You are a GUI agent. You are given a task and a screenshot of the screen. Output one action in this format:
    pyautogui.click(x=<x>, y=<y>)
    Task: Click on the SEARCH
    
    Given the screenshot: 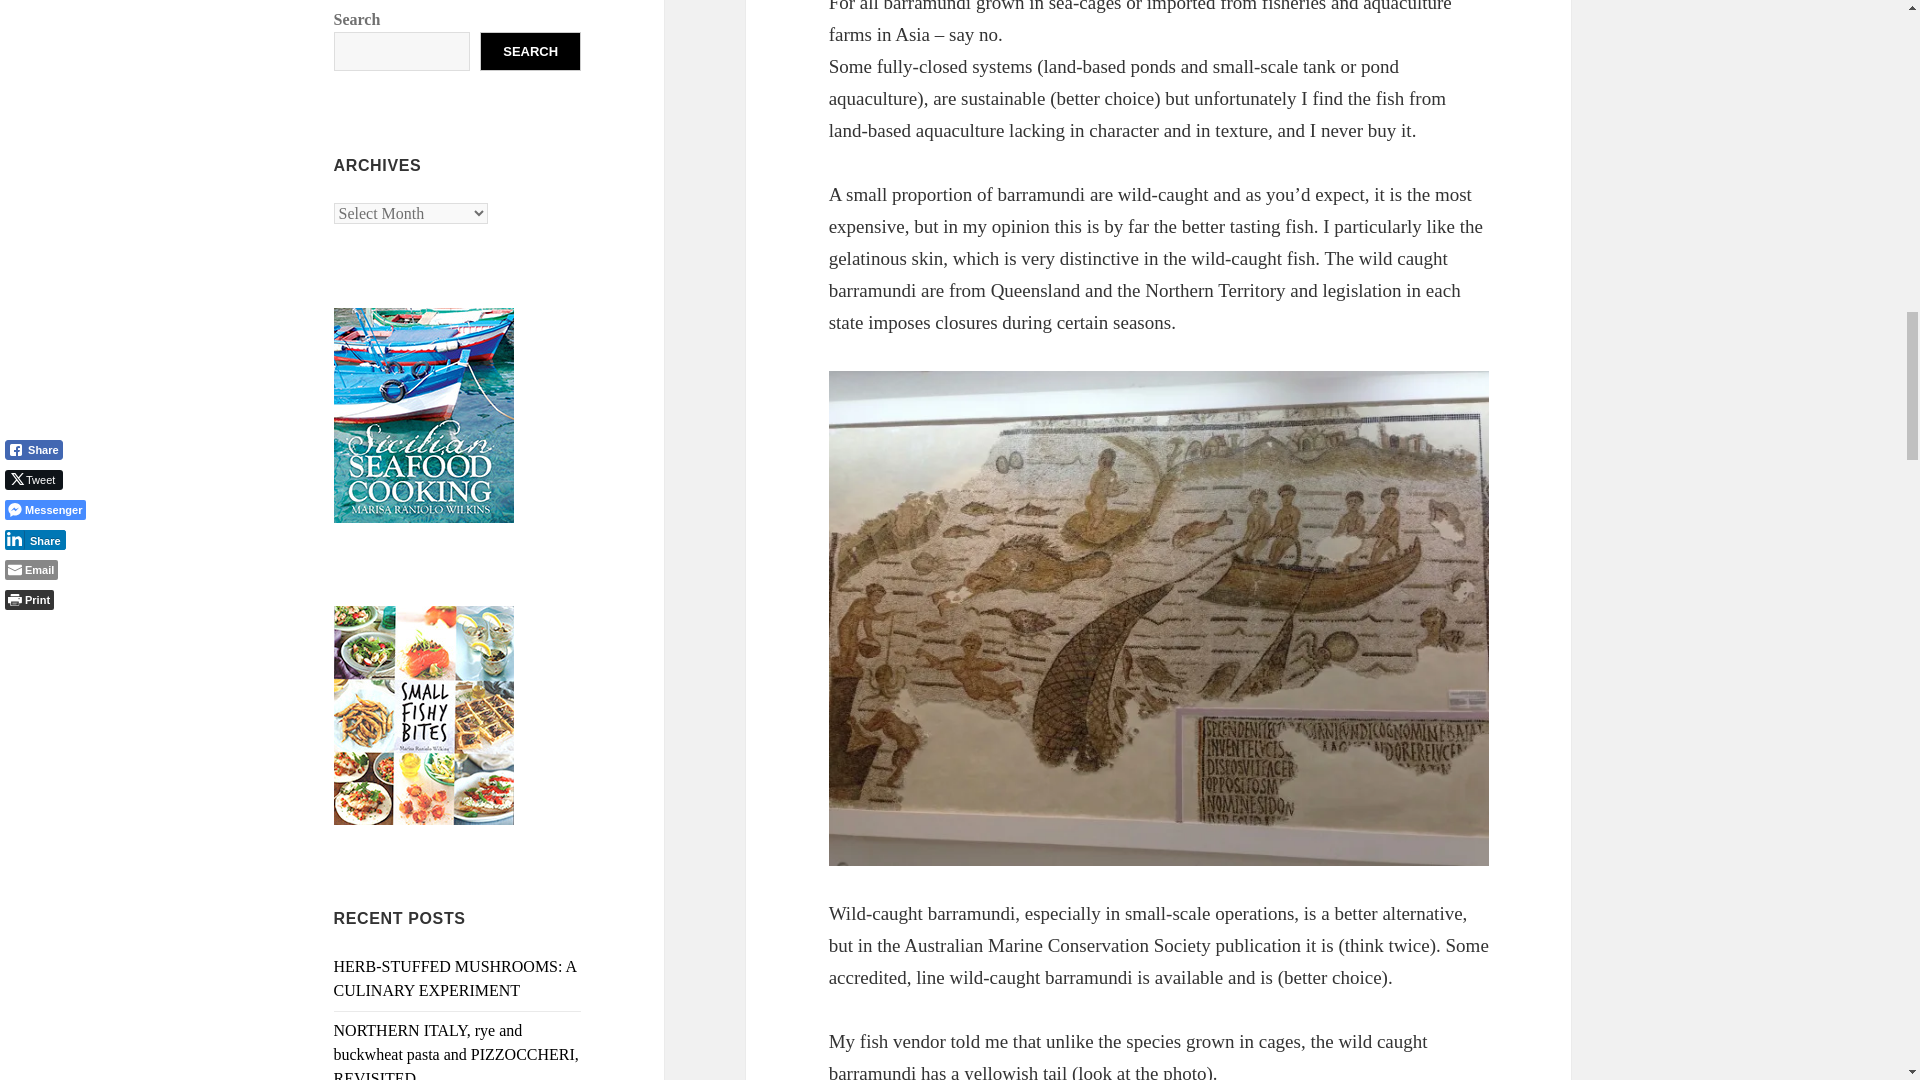 What is the action you would take?
    pyautogui.click(x=530, y=52)
    